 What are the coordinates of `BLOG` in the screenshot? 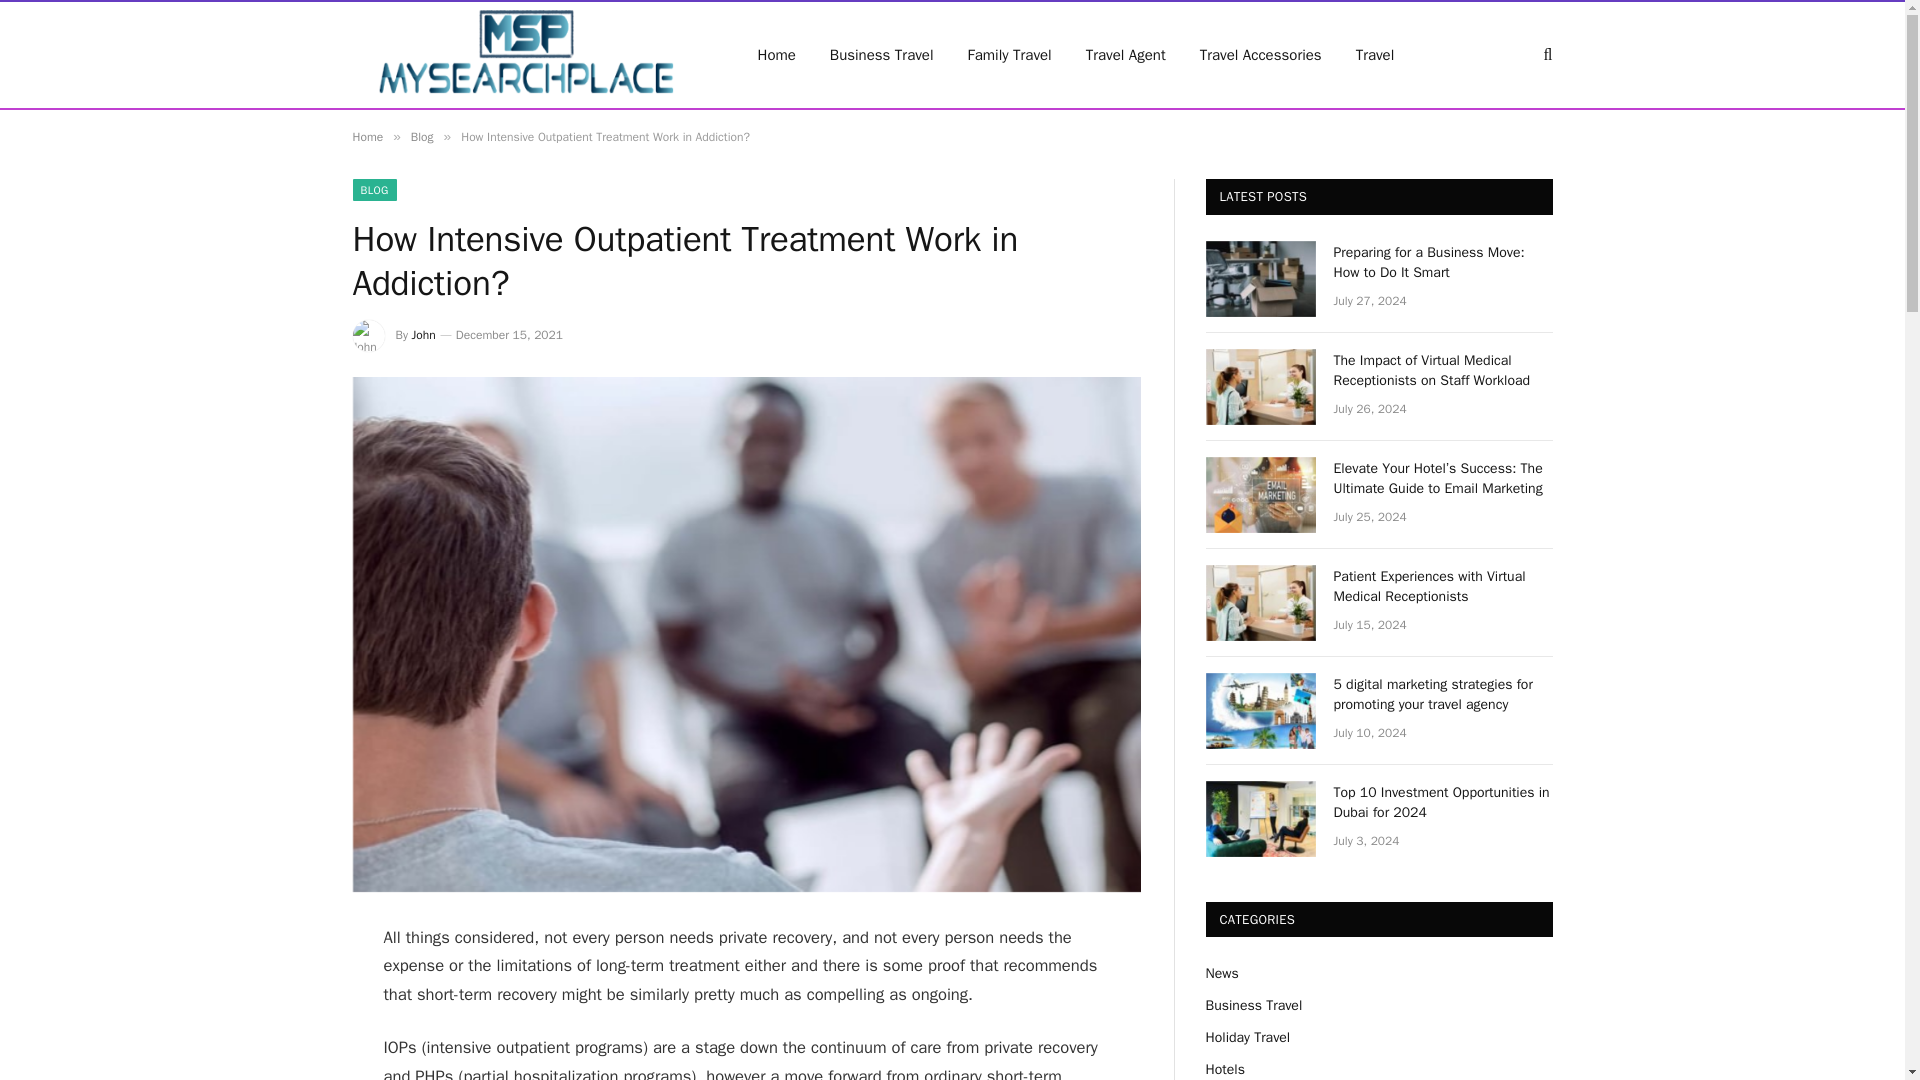 It's located at (373, 190).